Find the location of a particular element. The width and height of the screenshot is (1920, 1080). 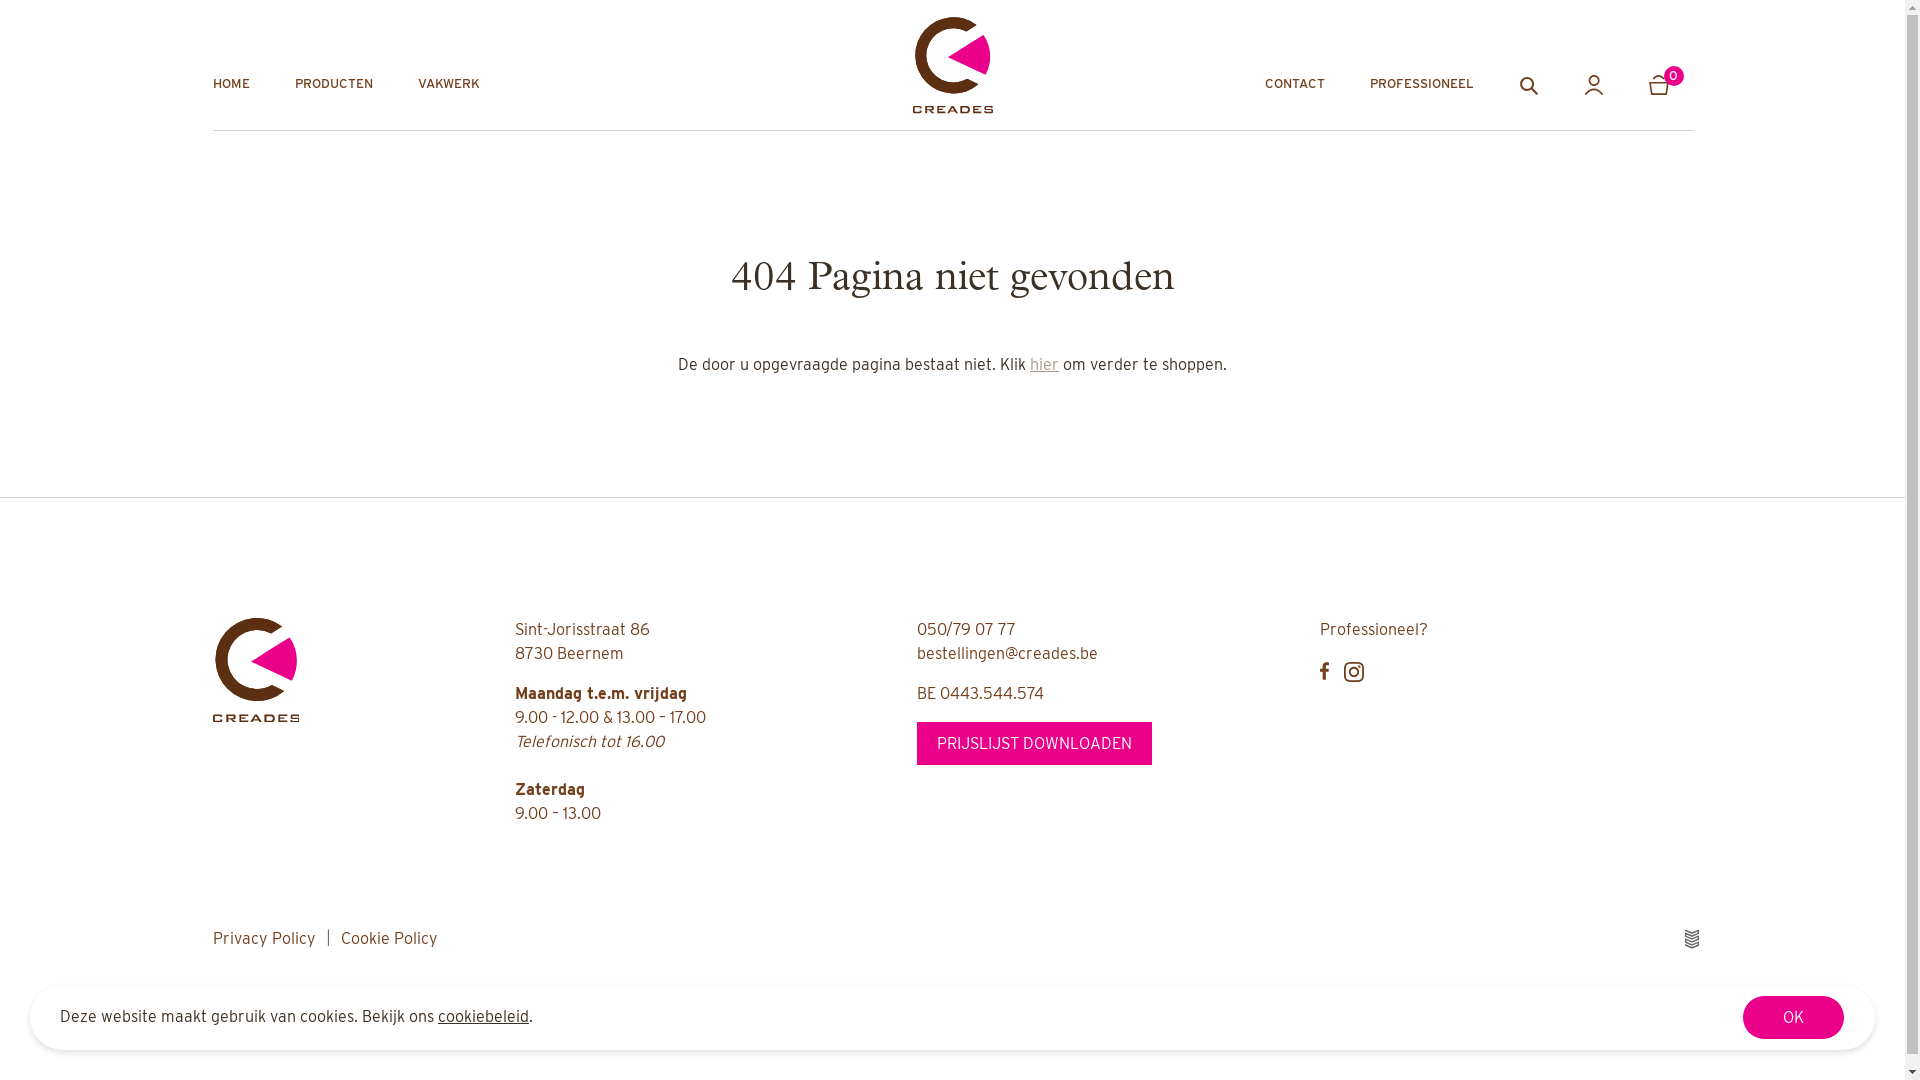

050/79 07 77 is located at coordinates (966, 630).